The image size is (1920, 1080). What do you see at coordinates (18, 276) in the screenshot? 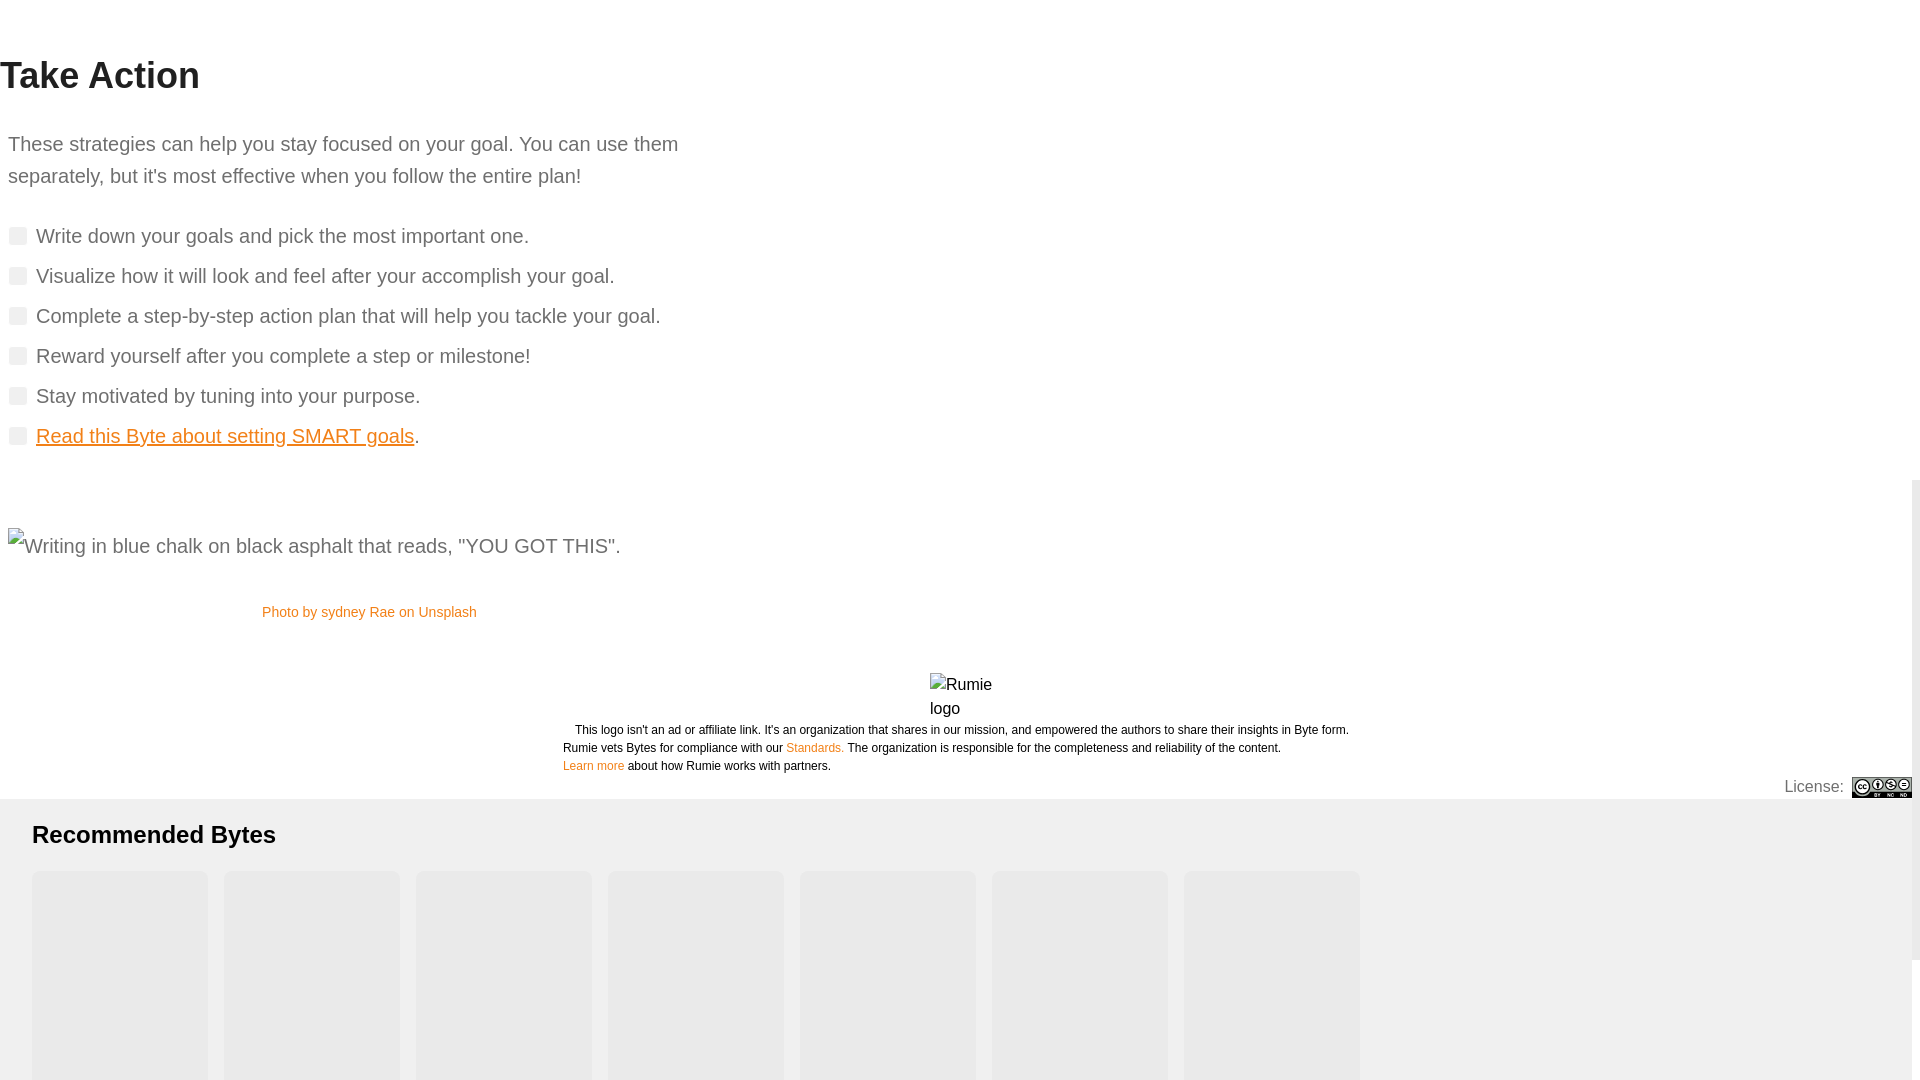
I see `on` at bounding box center [18, 276].